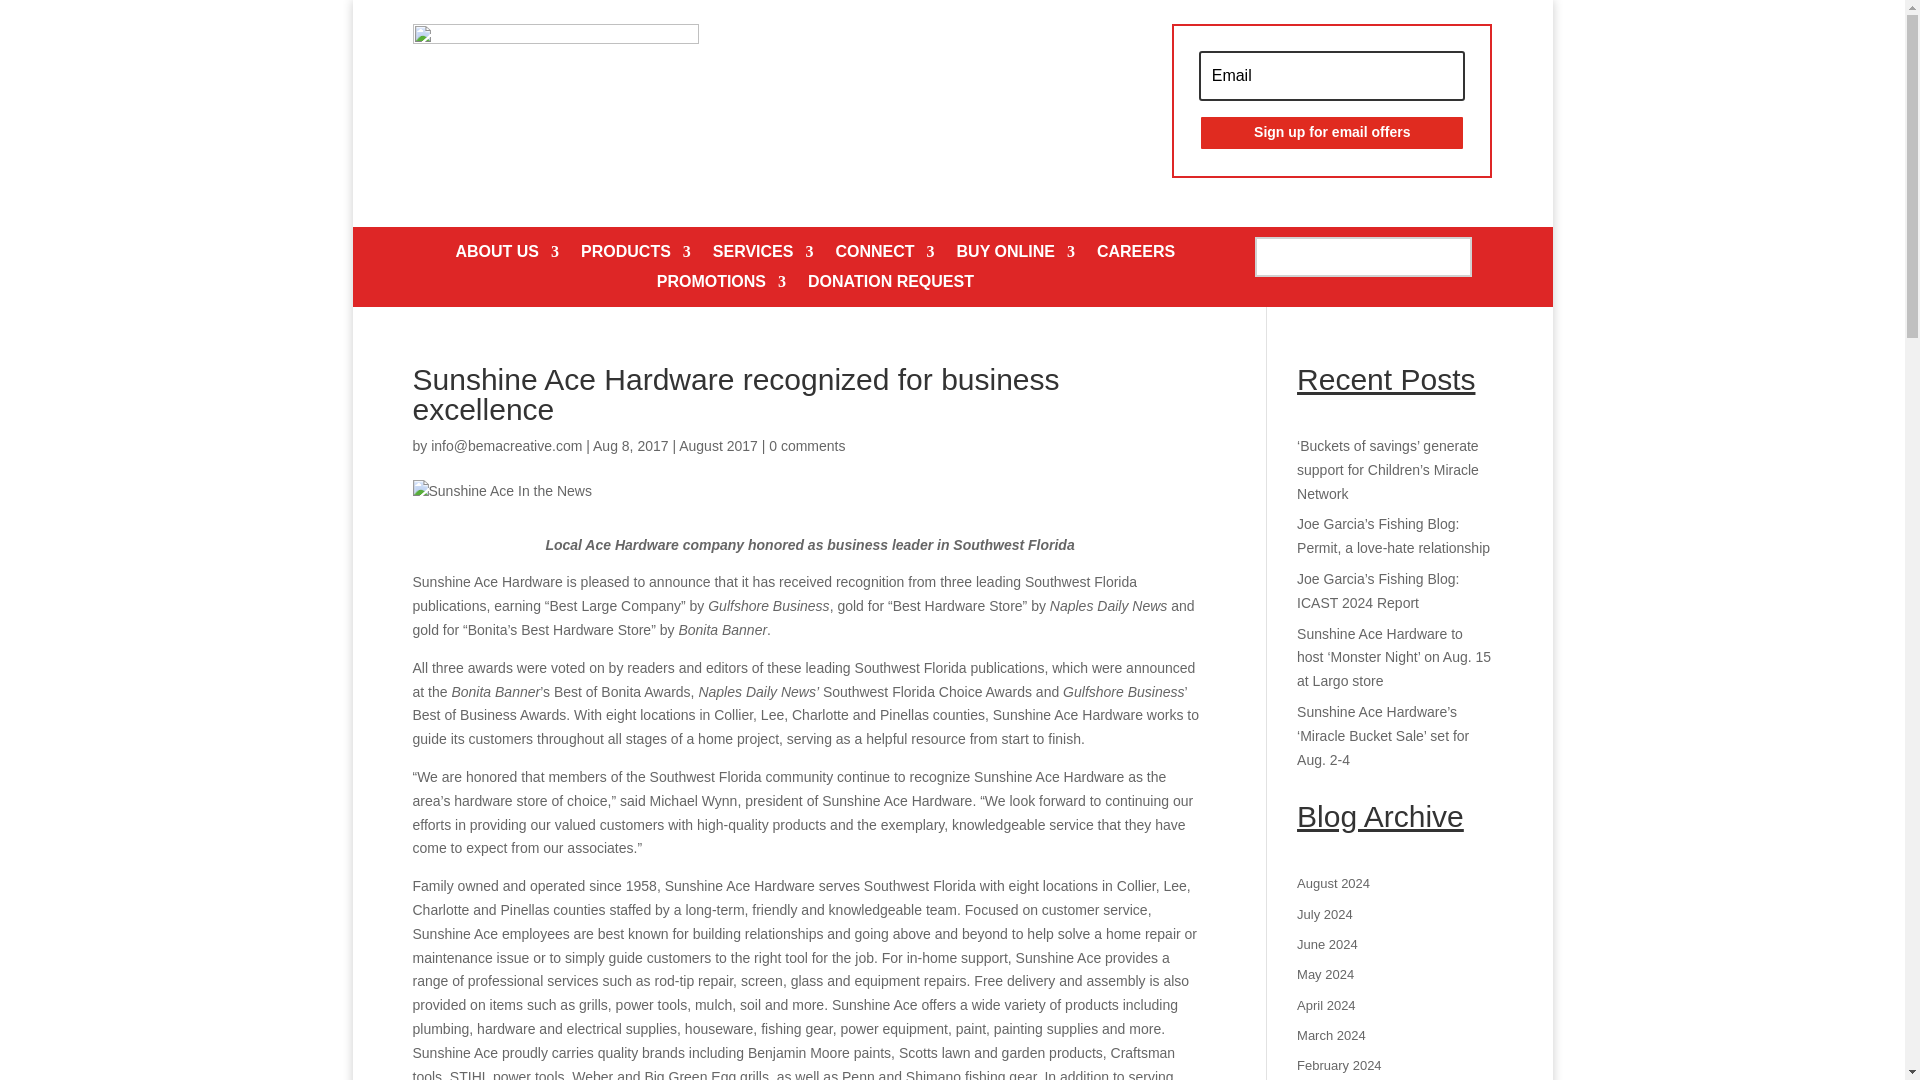  What do you see at coordinates (1331, 132) in the screenshot?
I see `Sign up for email offers` at bounding box center [1331, 132].